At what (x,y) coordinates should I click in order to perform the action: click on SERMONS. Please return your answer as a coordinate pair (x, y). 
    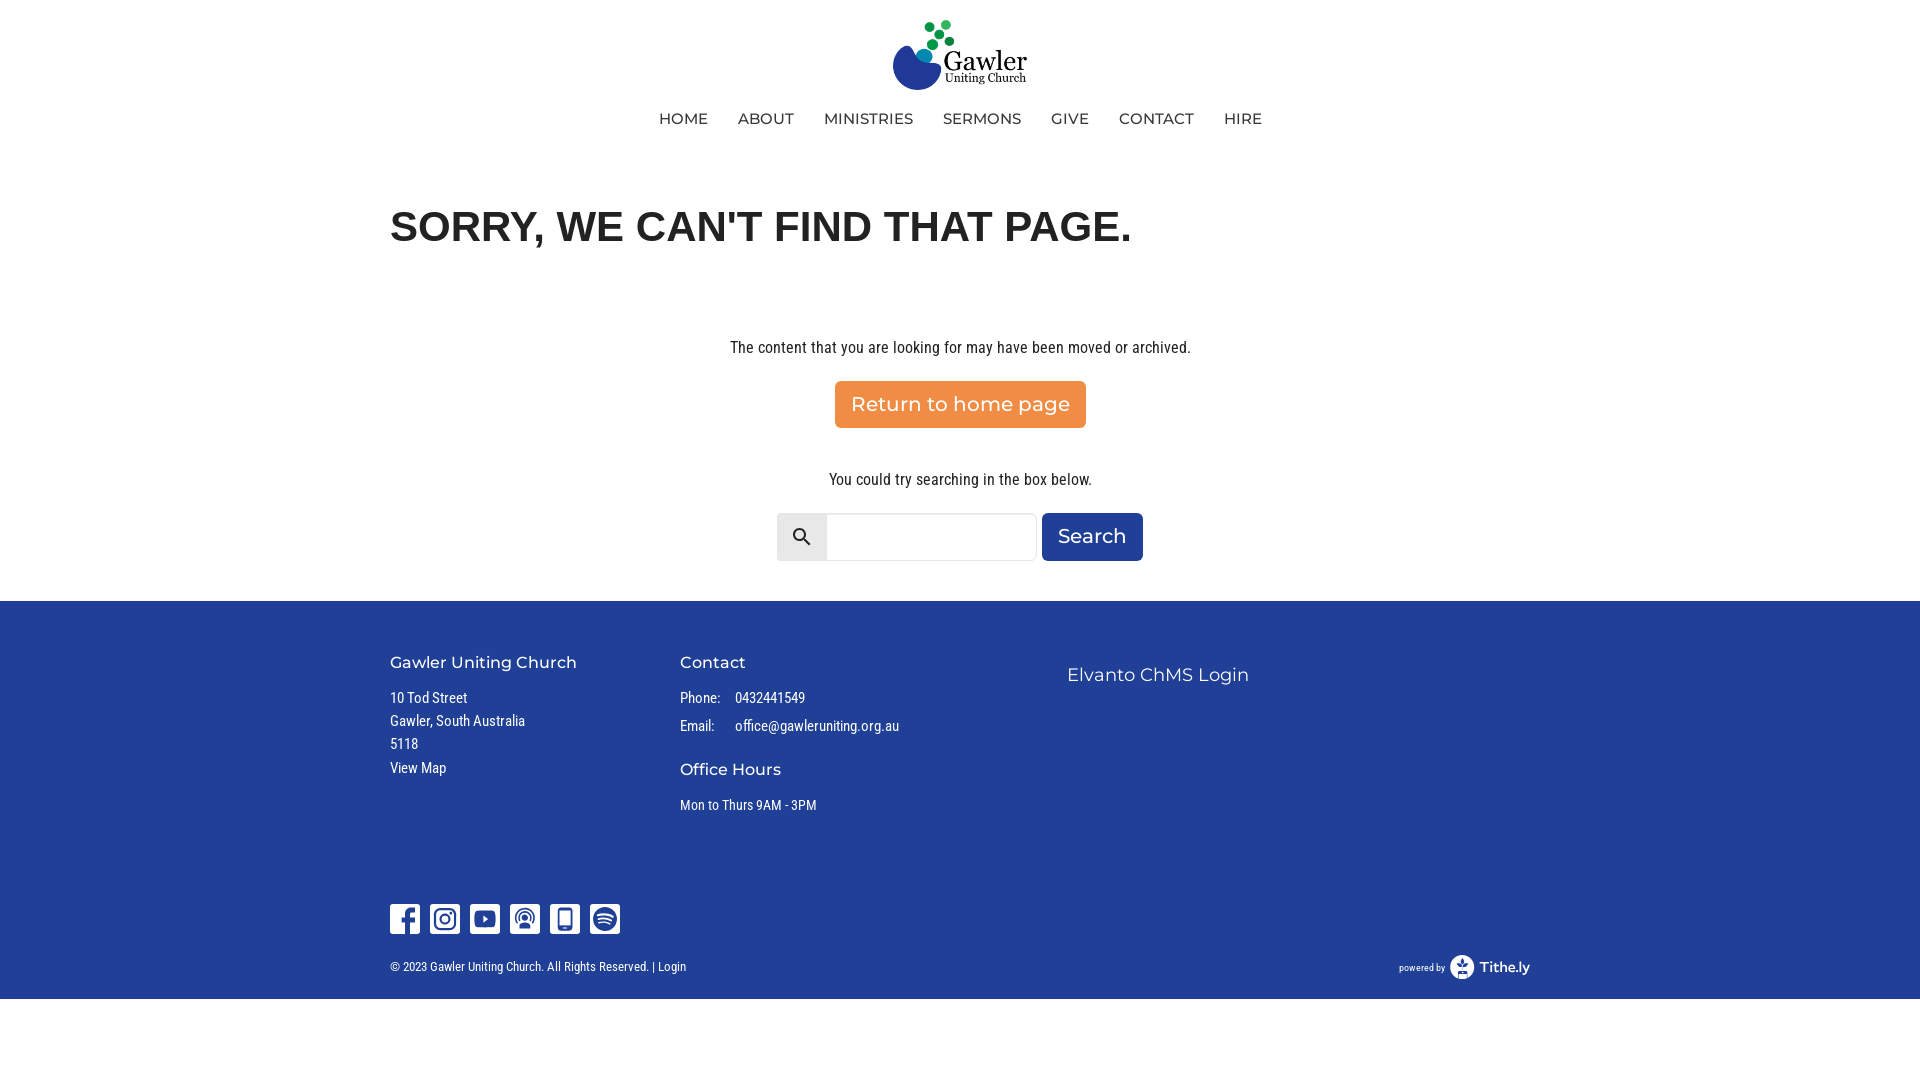
    Looking at the image, I should click on (981, 118).